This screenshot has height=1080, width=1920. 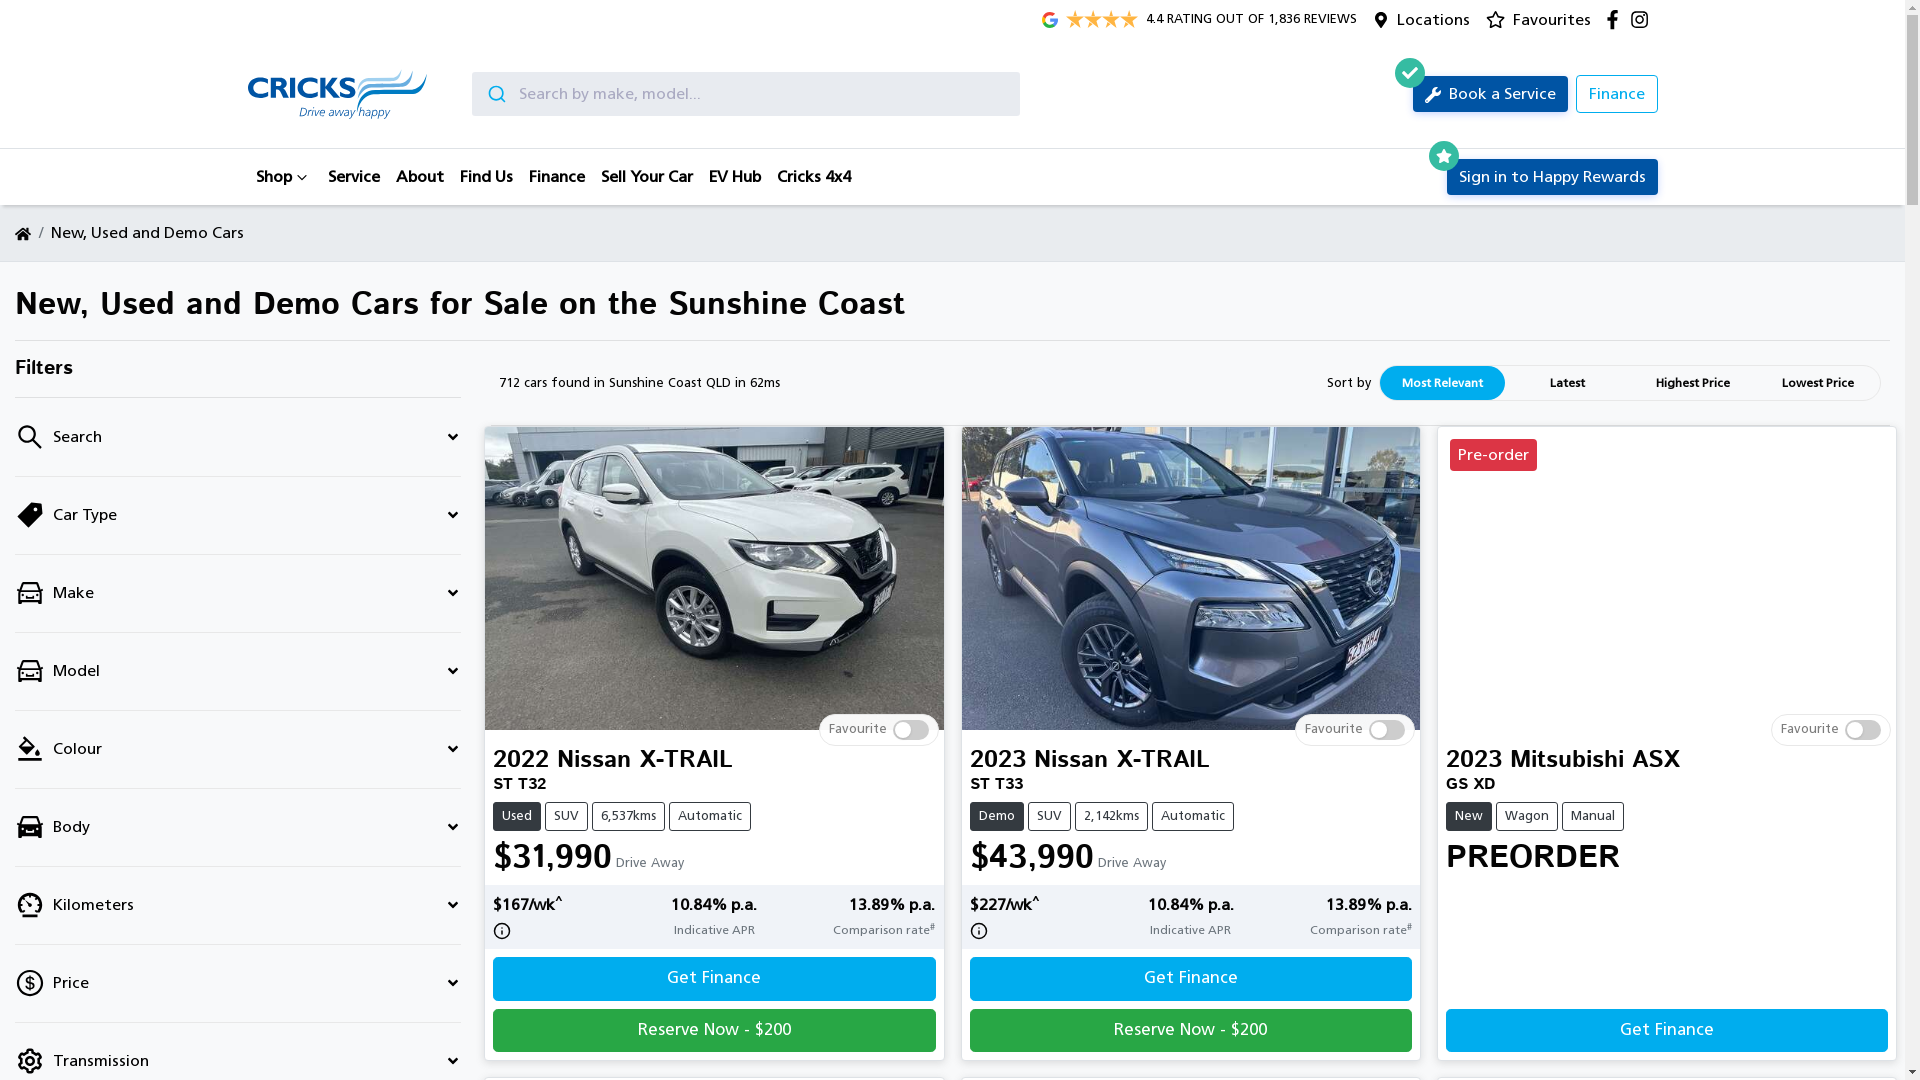 I want to click on About, so click(x=420, y=177).